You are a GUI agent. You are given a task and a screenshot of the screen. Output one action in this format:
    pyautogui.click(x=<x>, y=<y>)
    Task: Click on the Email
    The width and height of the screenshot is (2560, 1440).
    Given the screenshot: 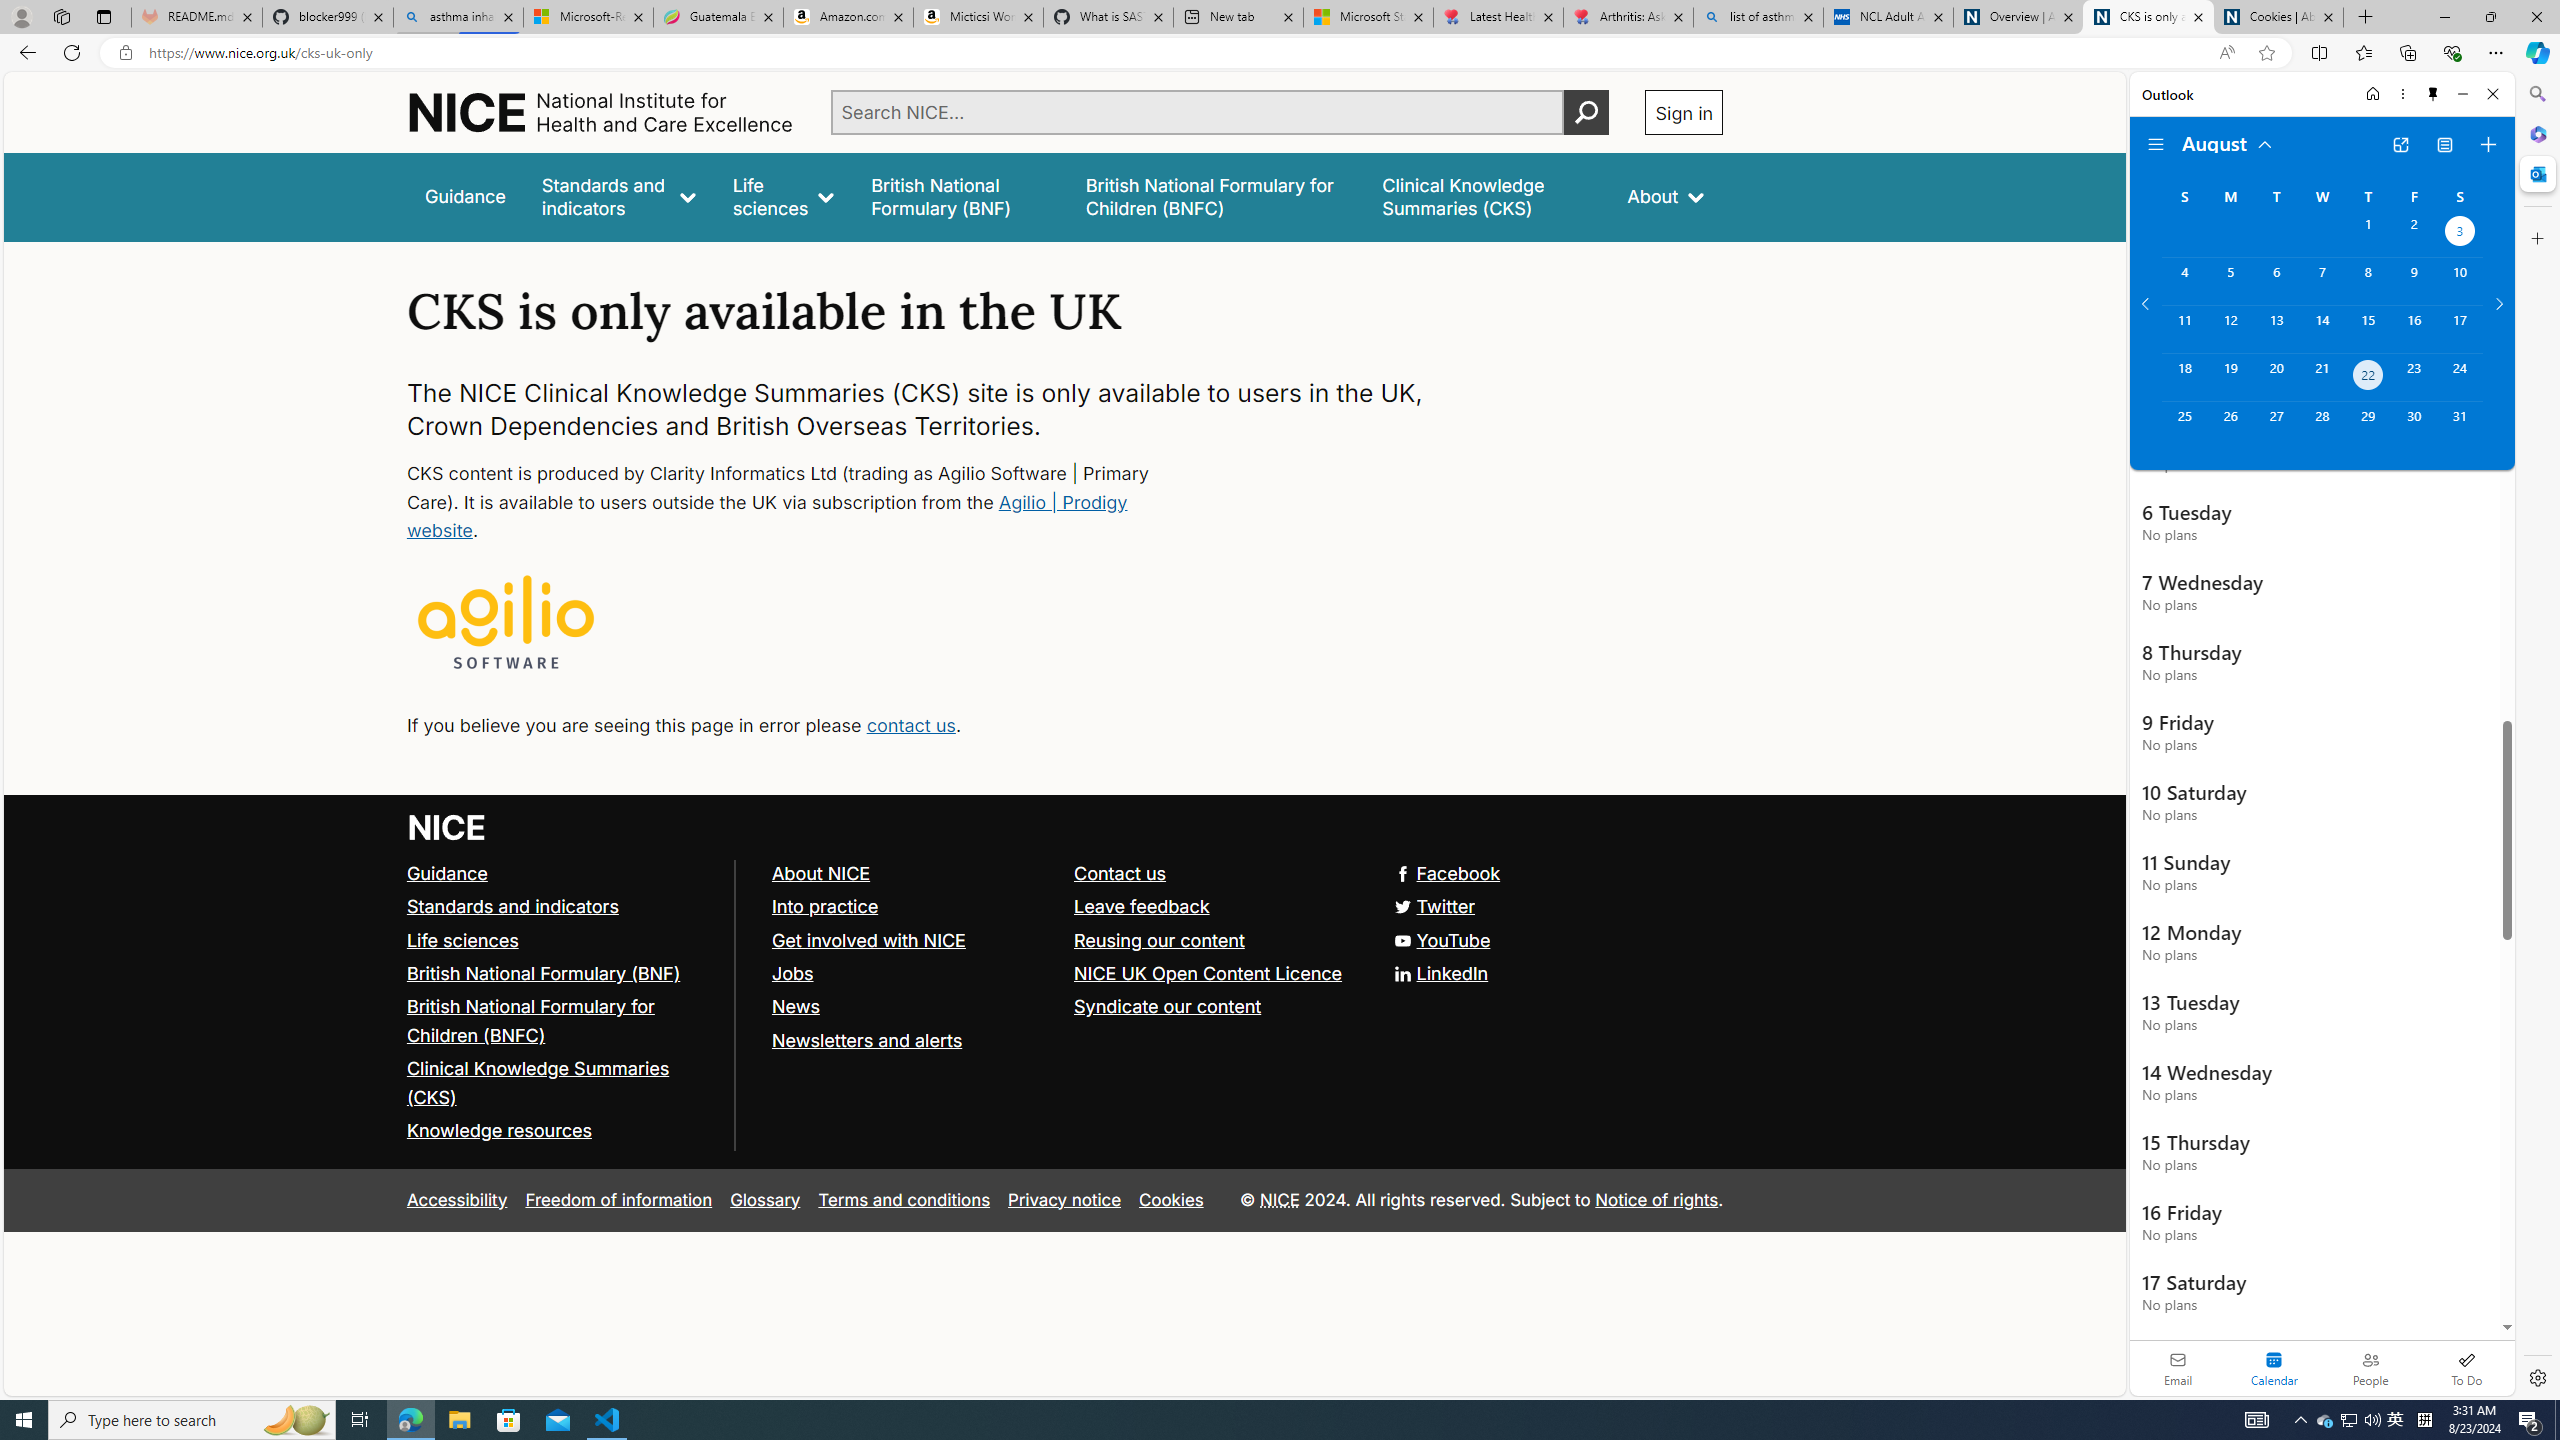 What is the action you would take?
    pyautogui.click(x=2178, y=1368)
    